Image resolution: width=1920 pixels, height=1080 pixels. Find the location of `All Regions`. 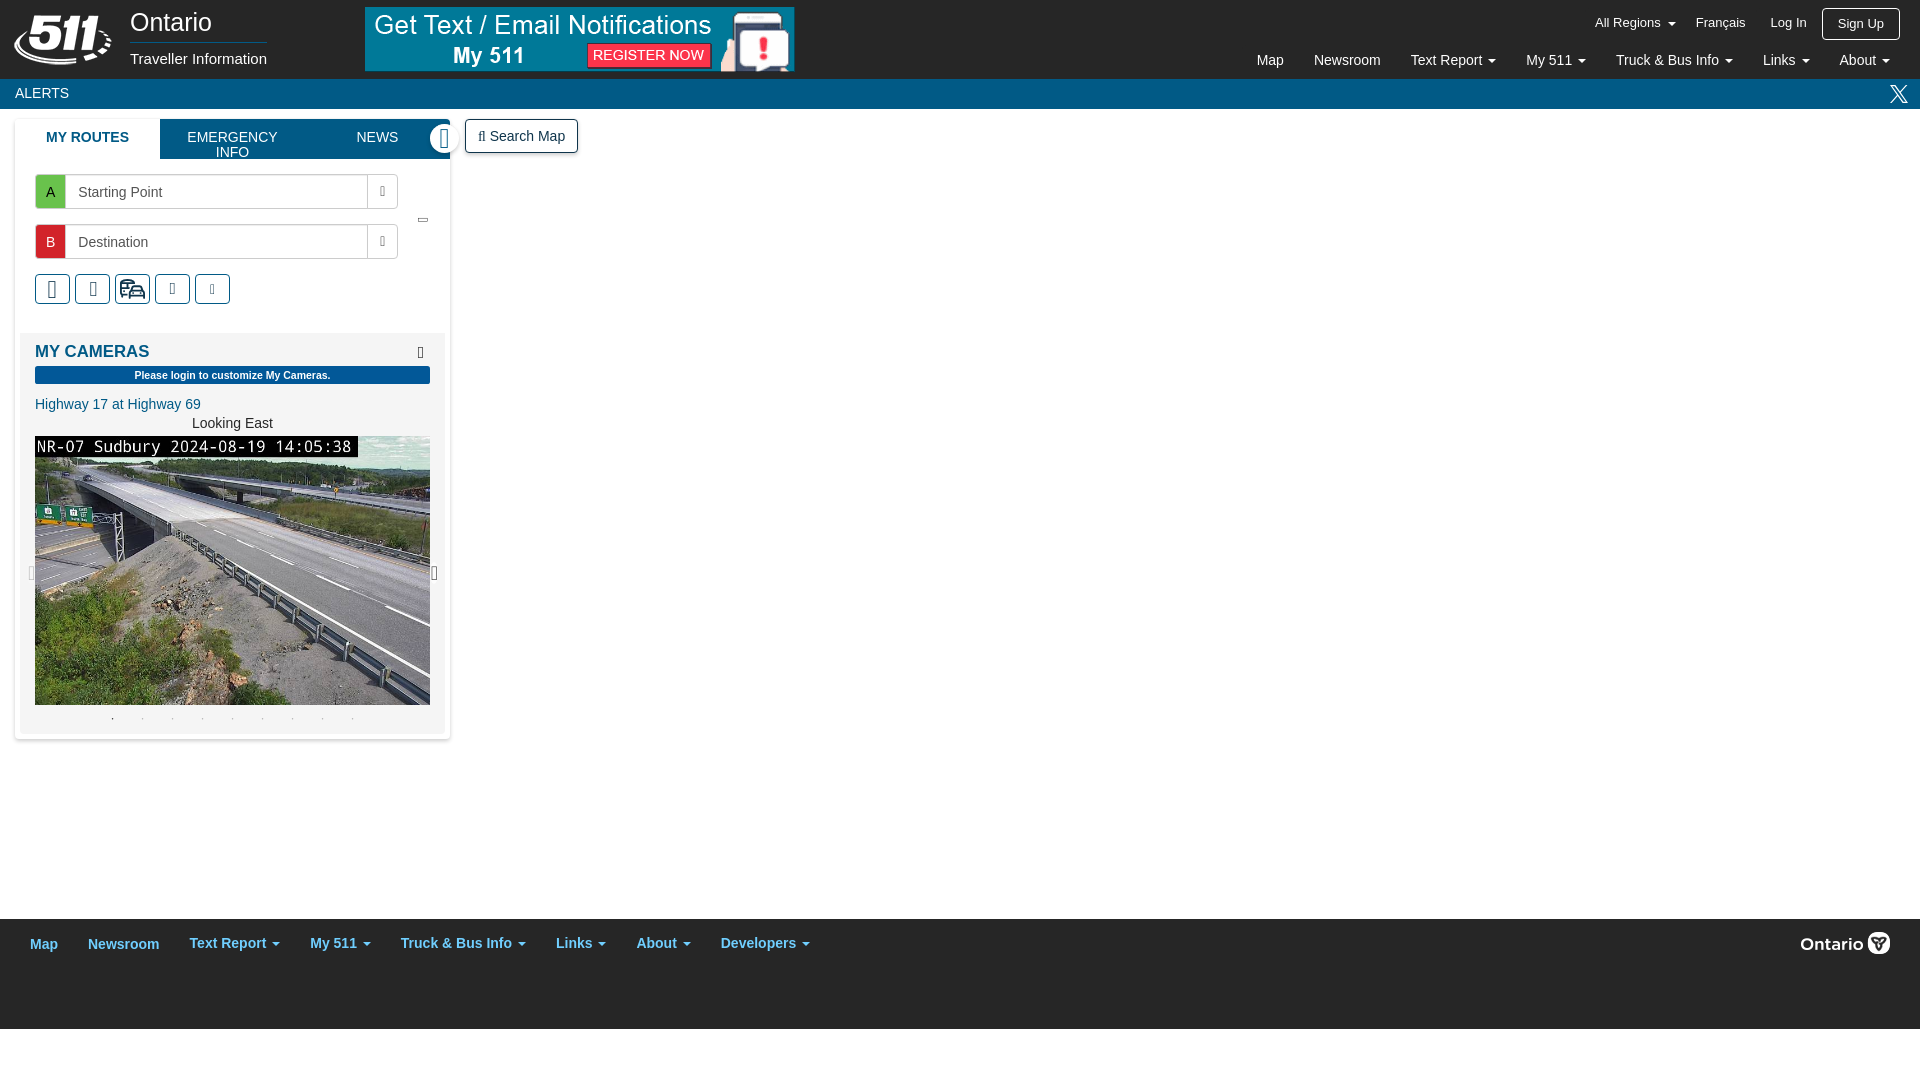

All Regions is located at coordinates (1270, 62).